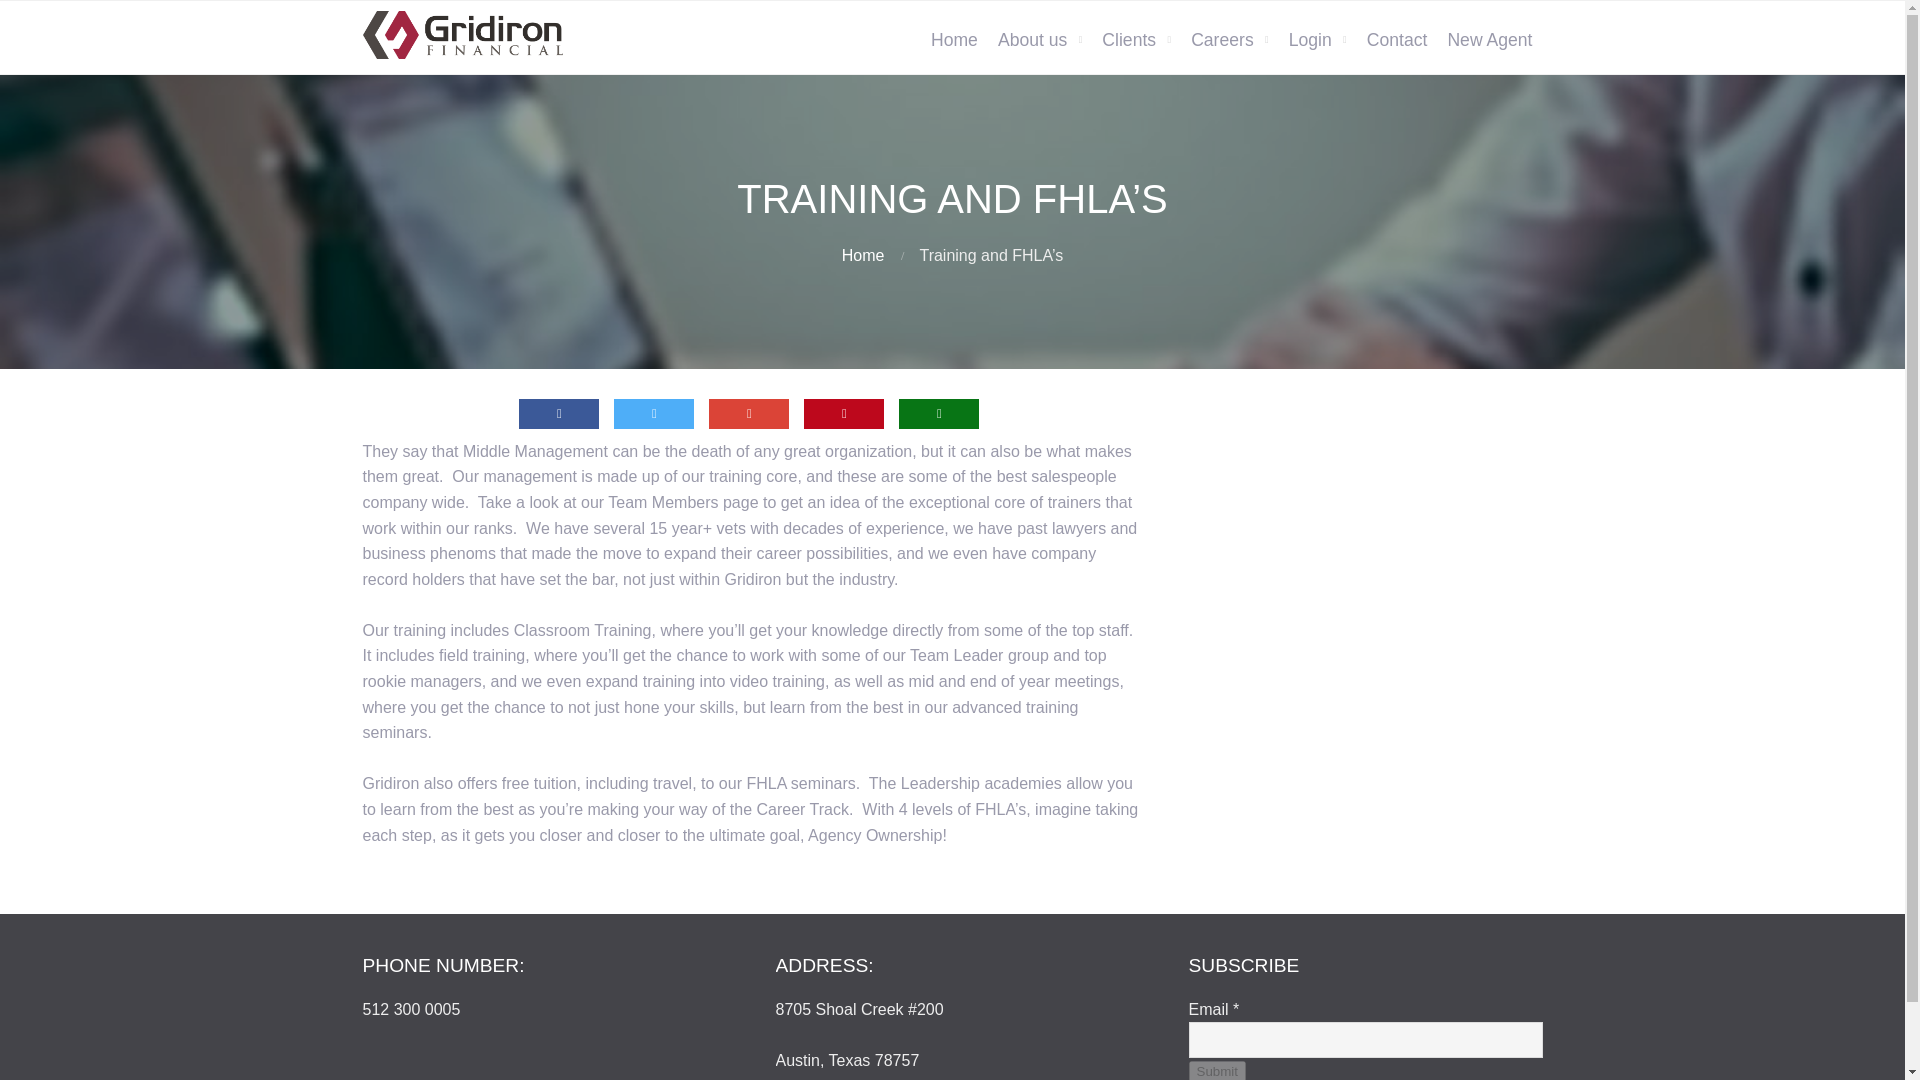 This screenshot has width=1920, height=1080. Describe the element at coordinates (1136, 40) in the screenshot. I see `Clients` at that location.